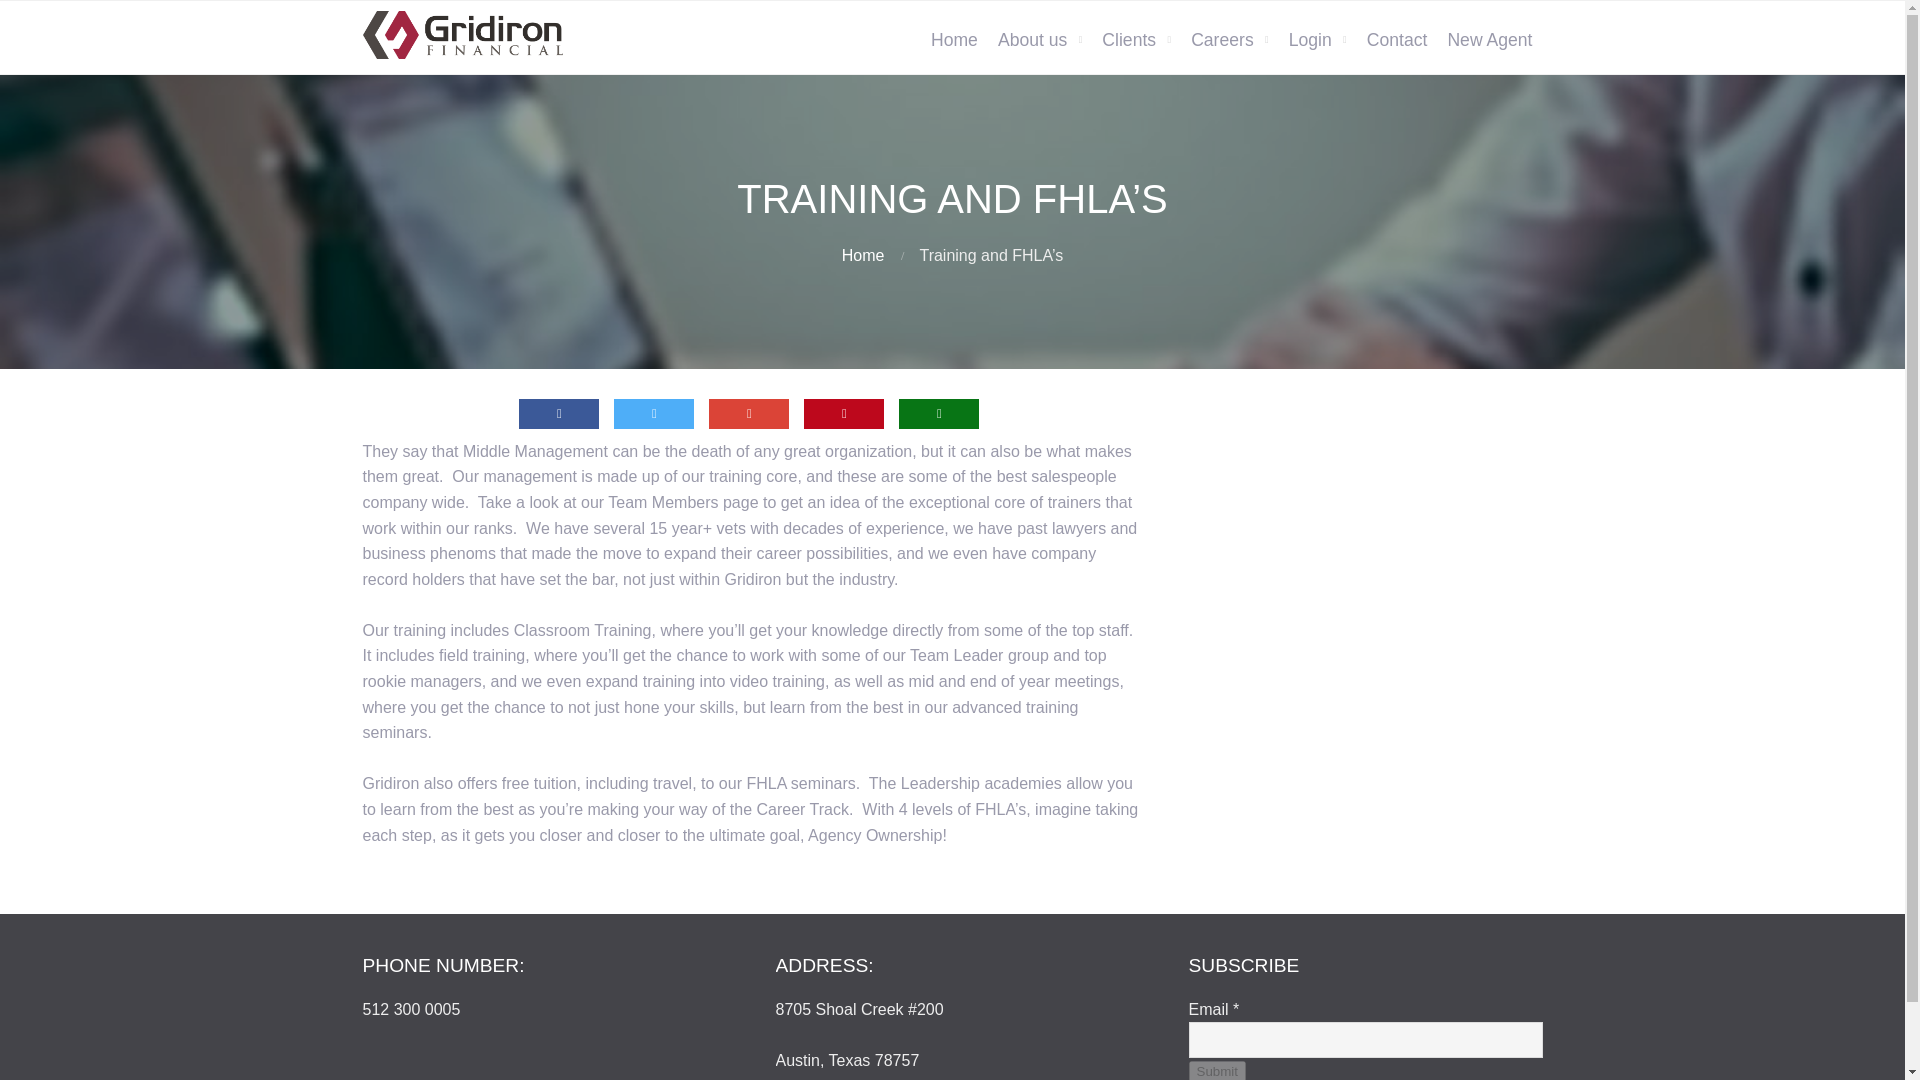 This screenshot has width=1920, height=1080. Describe the element at coordinates (1136, 40) in the screenshot. I see `Clients` at that location.